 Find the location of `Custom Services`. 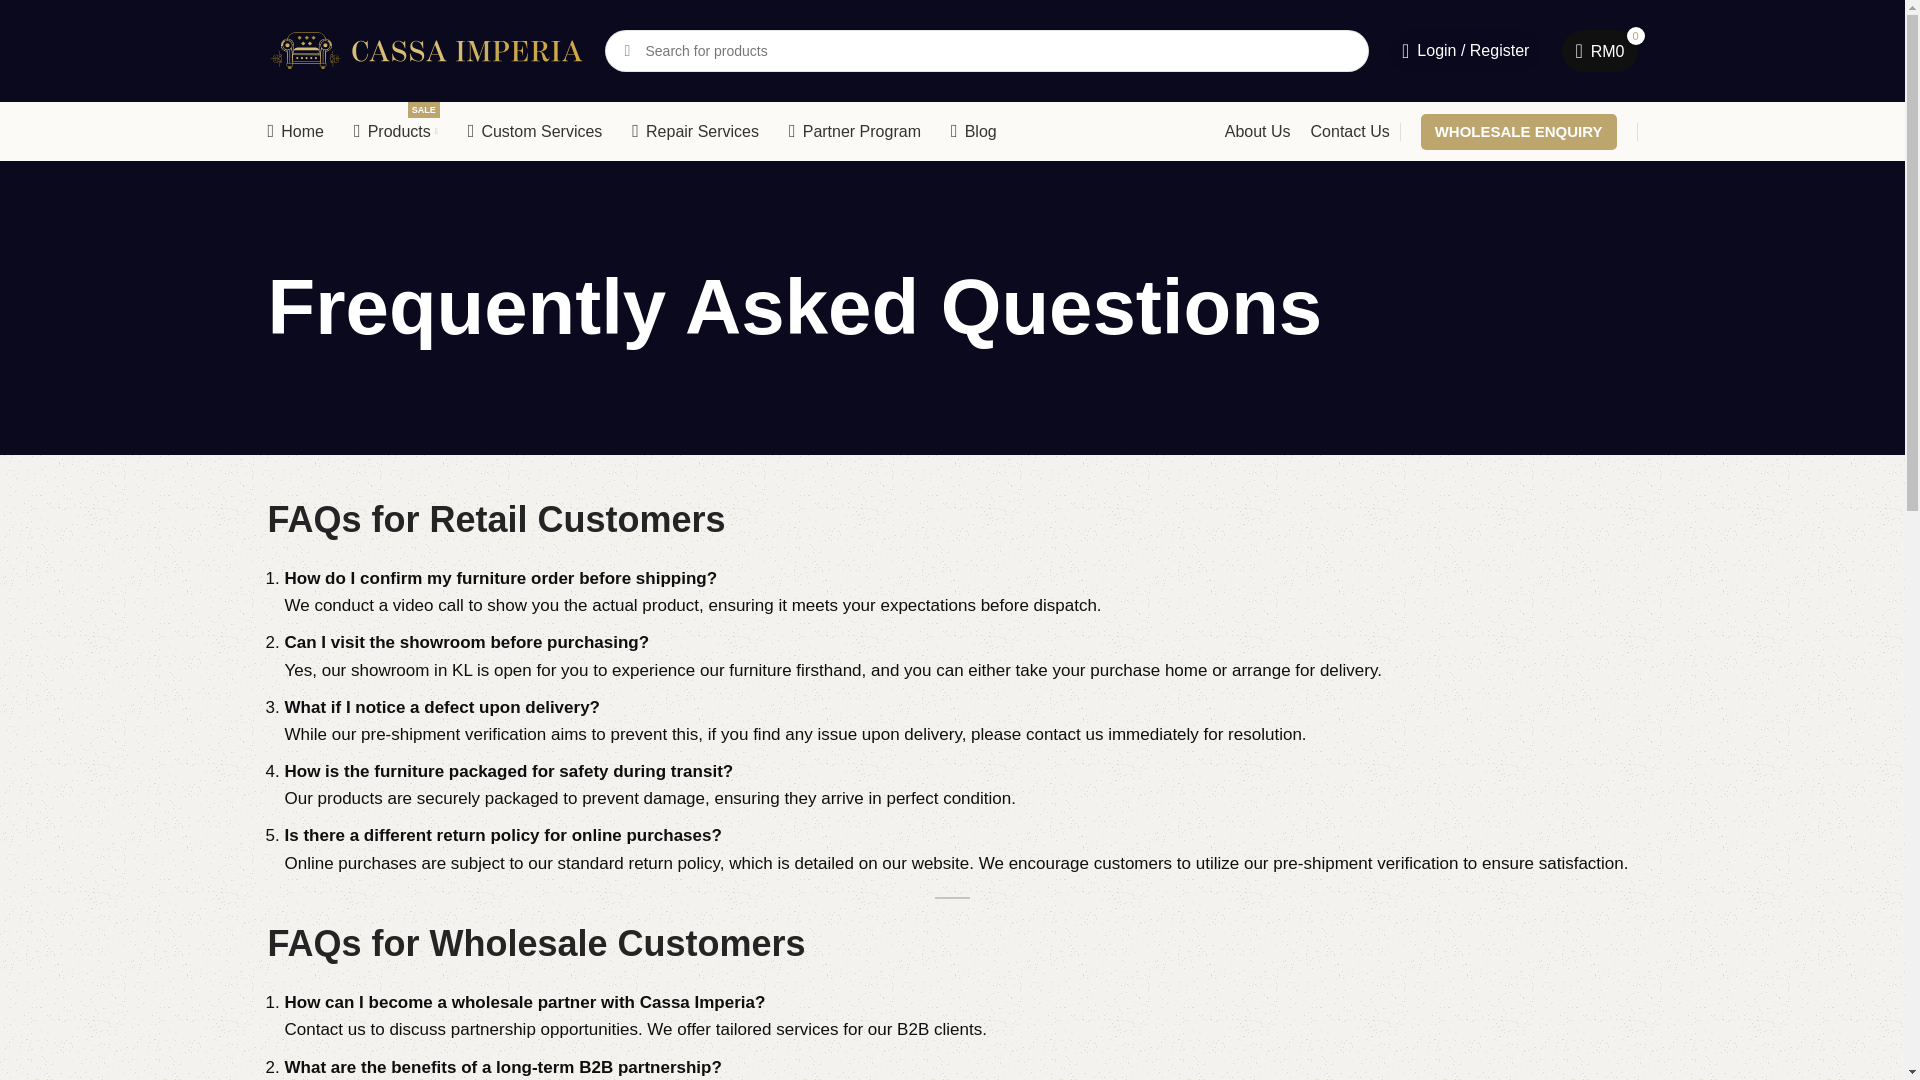

Custom Services is located at coordinates (986, 51).